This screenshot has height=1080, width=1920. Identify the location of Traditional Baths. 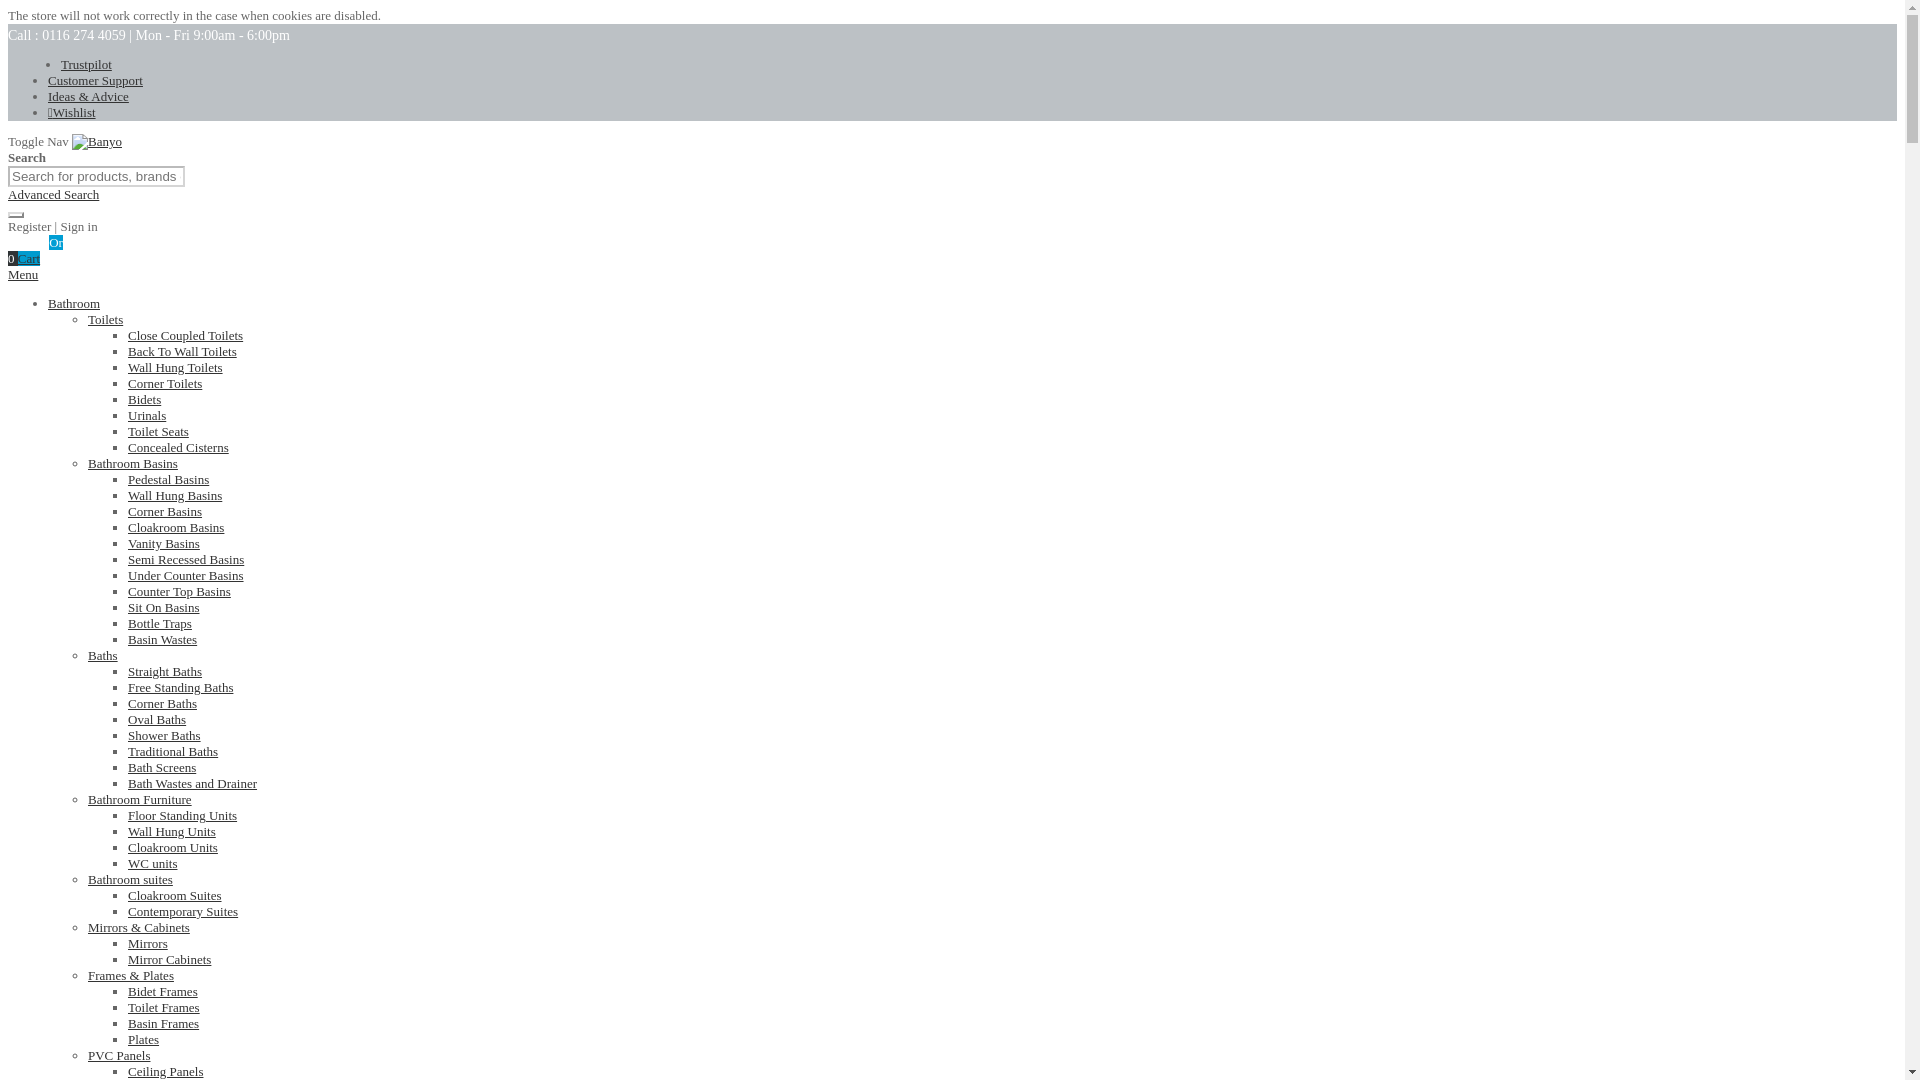
(173, 752).